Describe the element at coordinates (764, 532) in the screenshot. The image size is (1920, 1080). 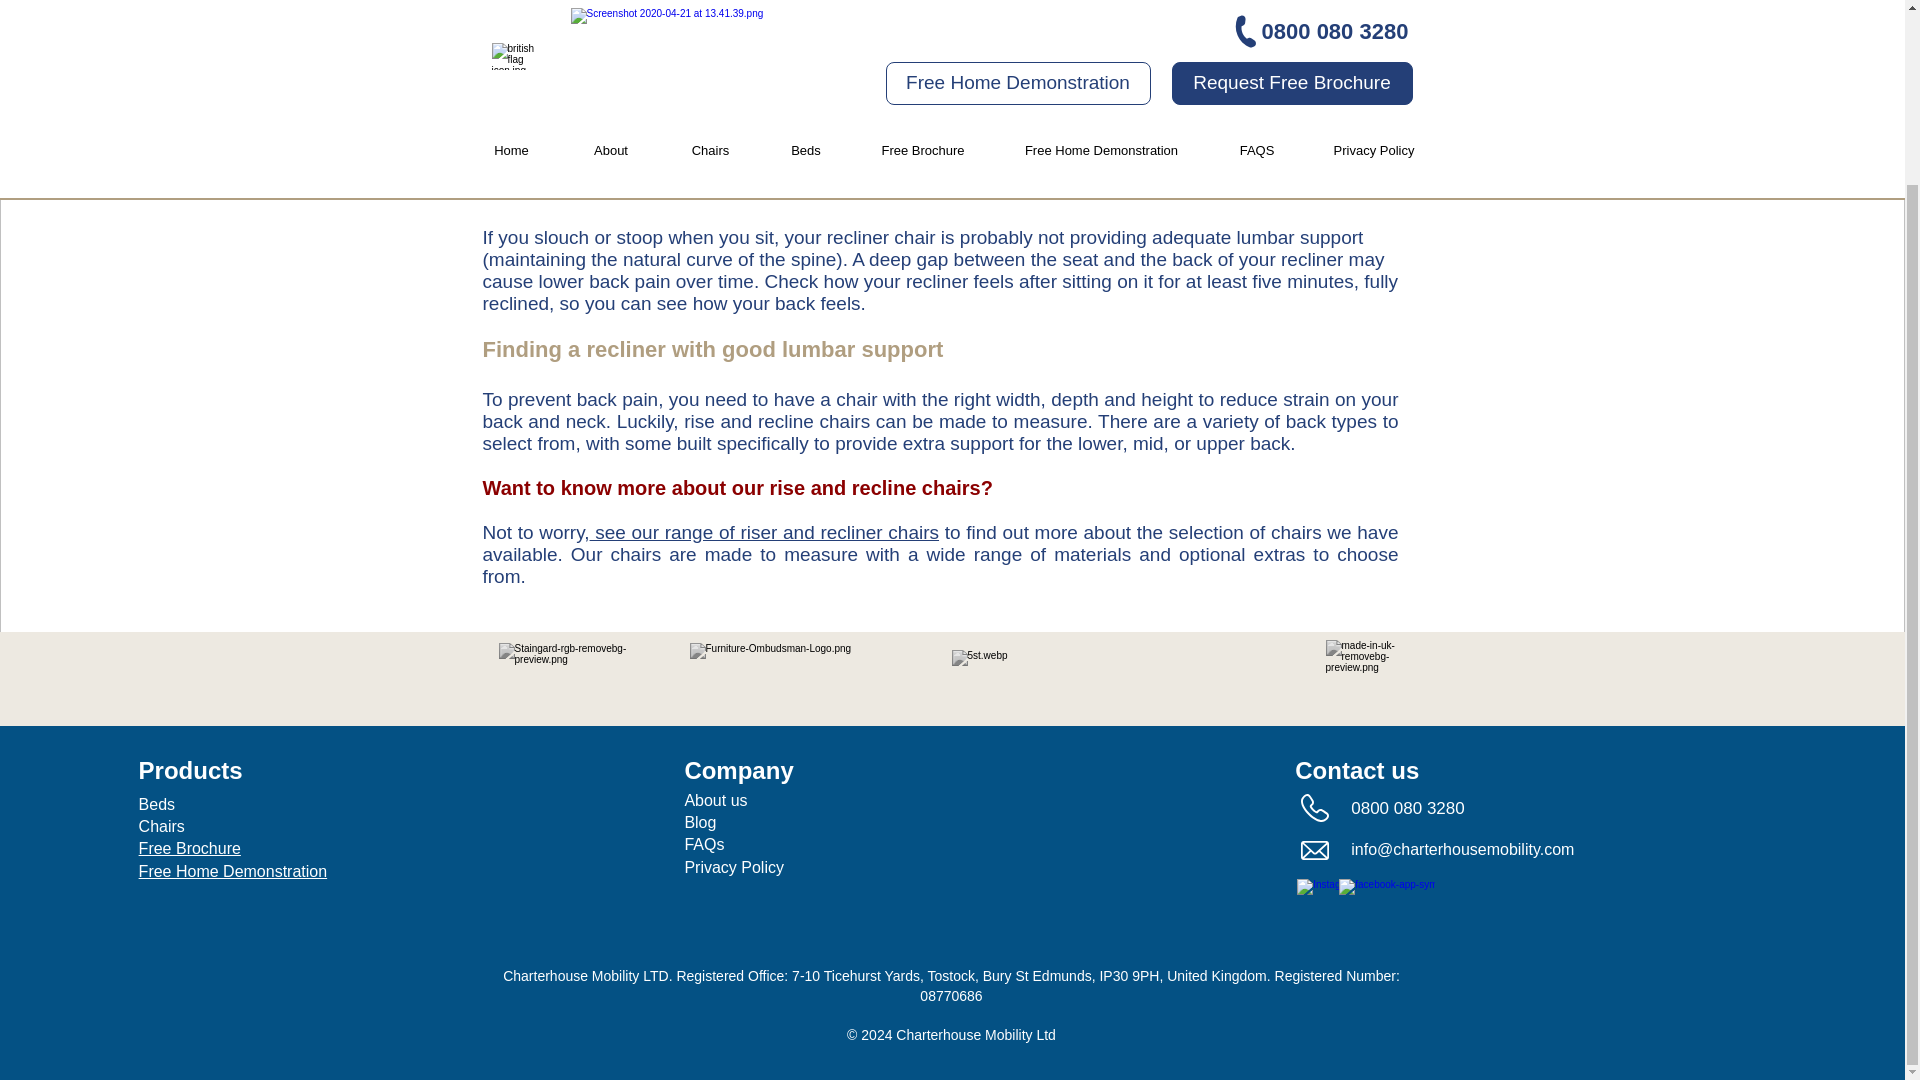
I see `see our range of riser and recliner chairs` at that location.